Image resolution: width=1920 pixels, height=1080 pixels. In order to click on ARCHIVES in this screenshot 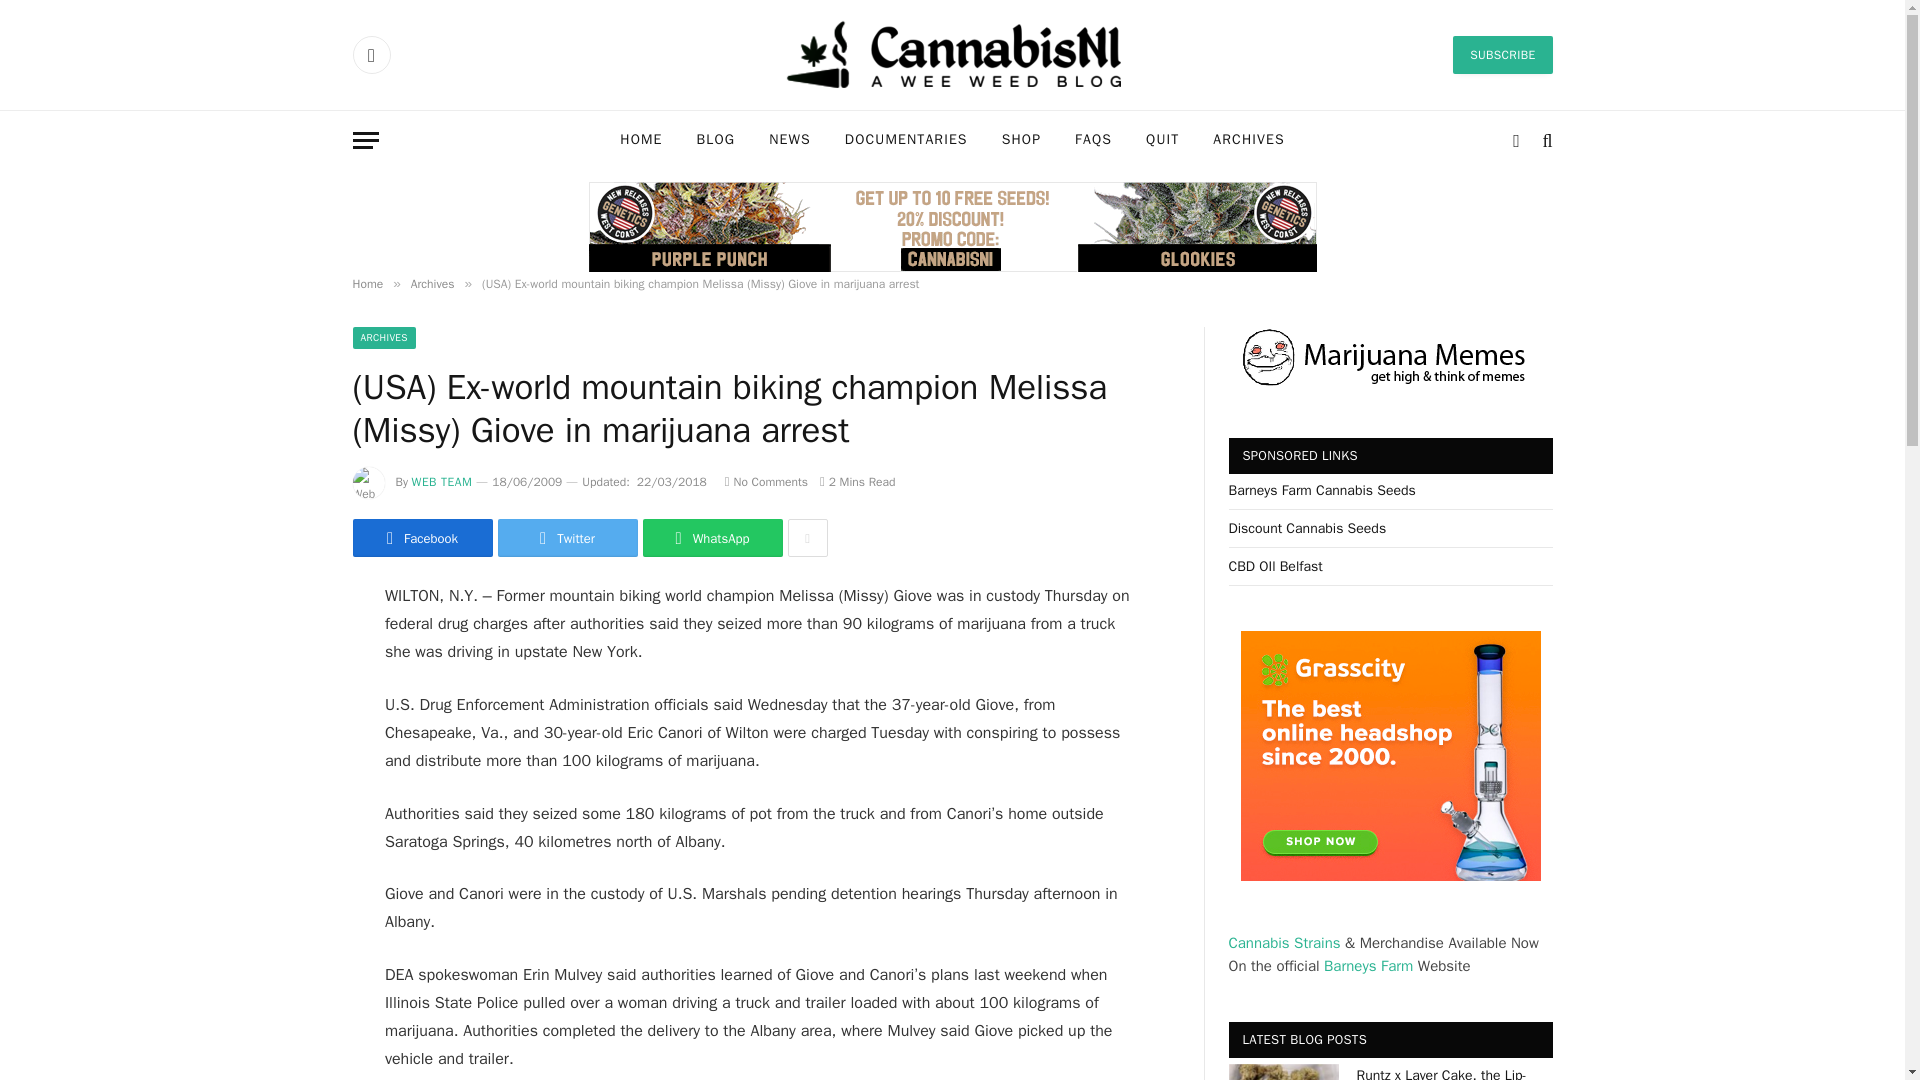, I will do `click(382, 338)`.